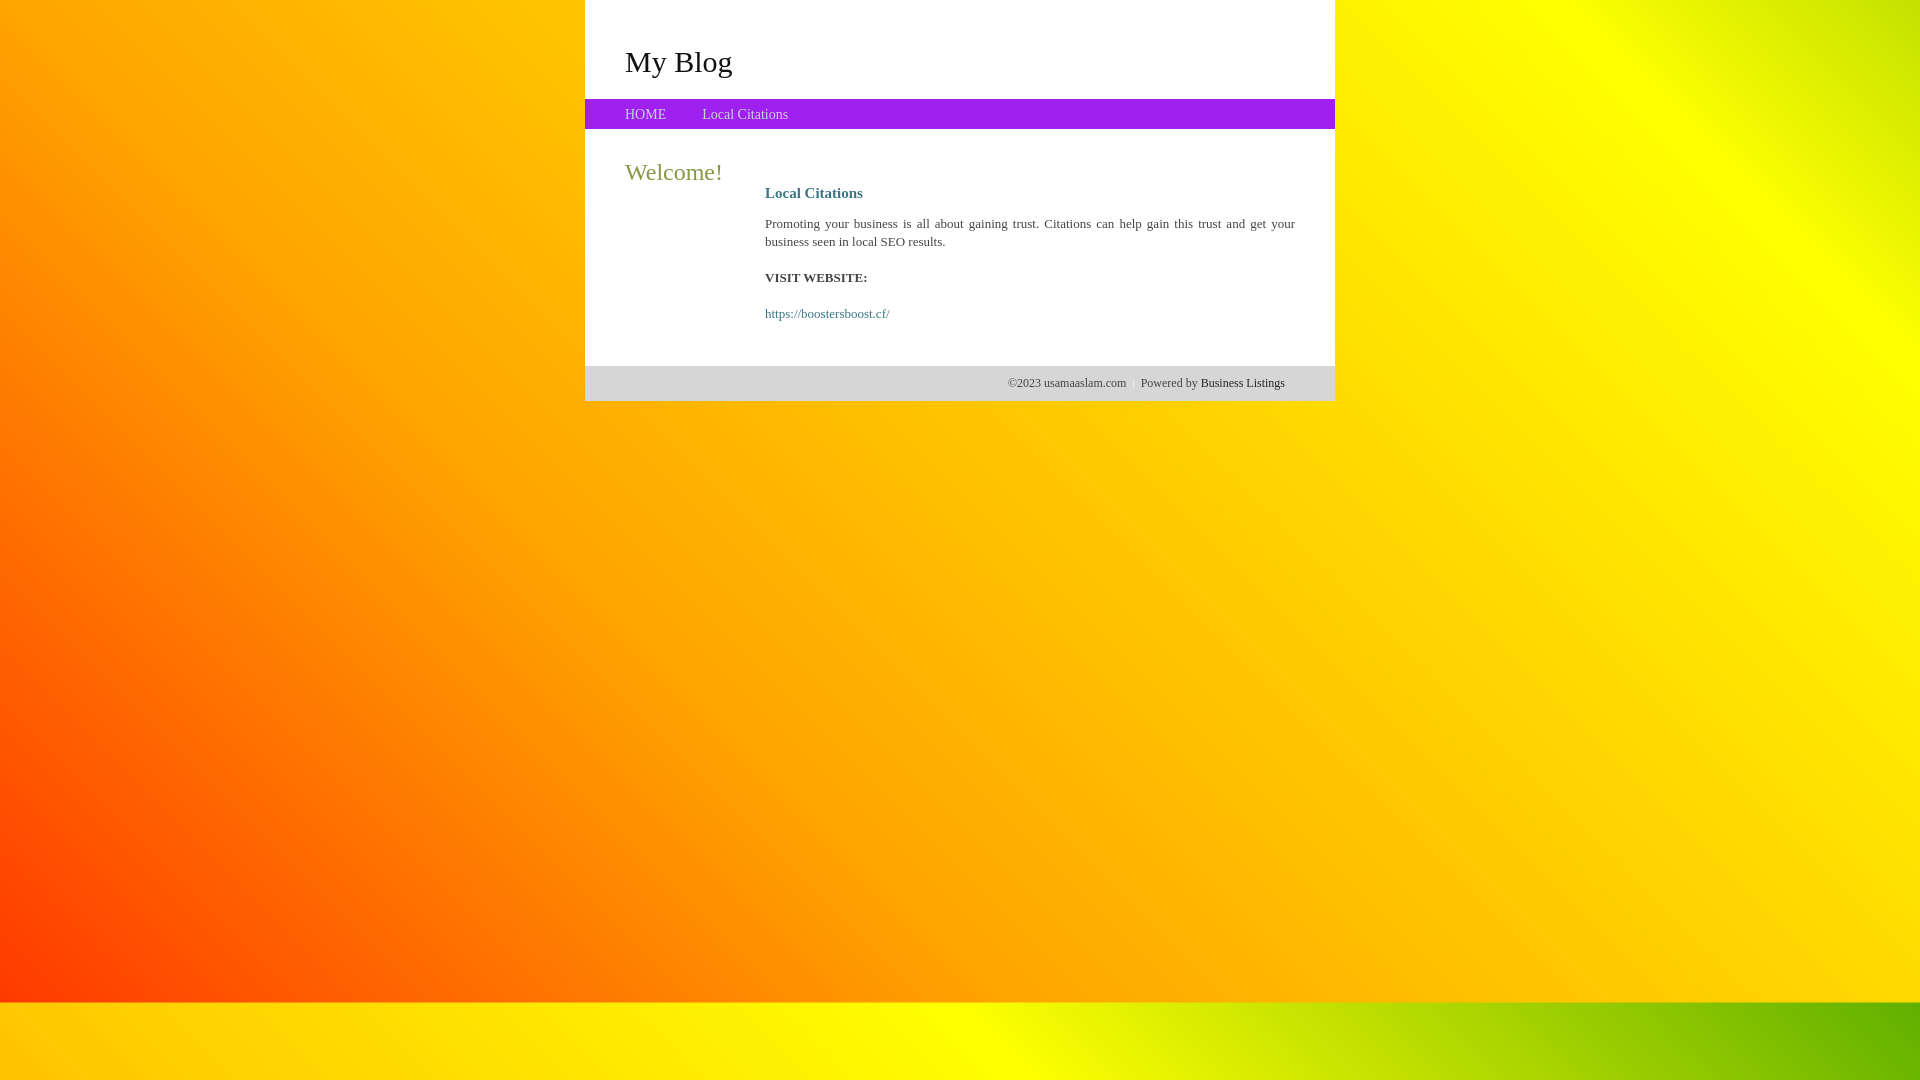  What do you see at coordinates (828, 314) in the screenshot?
I see `https://boostersboost.cf/` at bounding box center [828, 314].